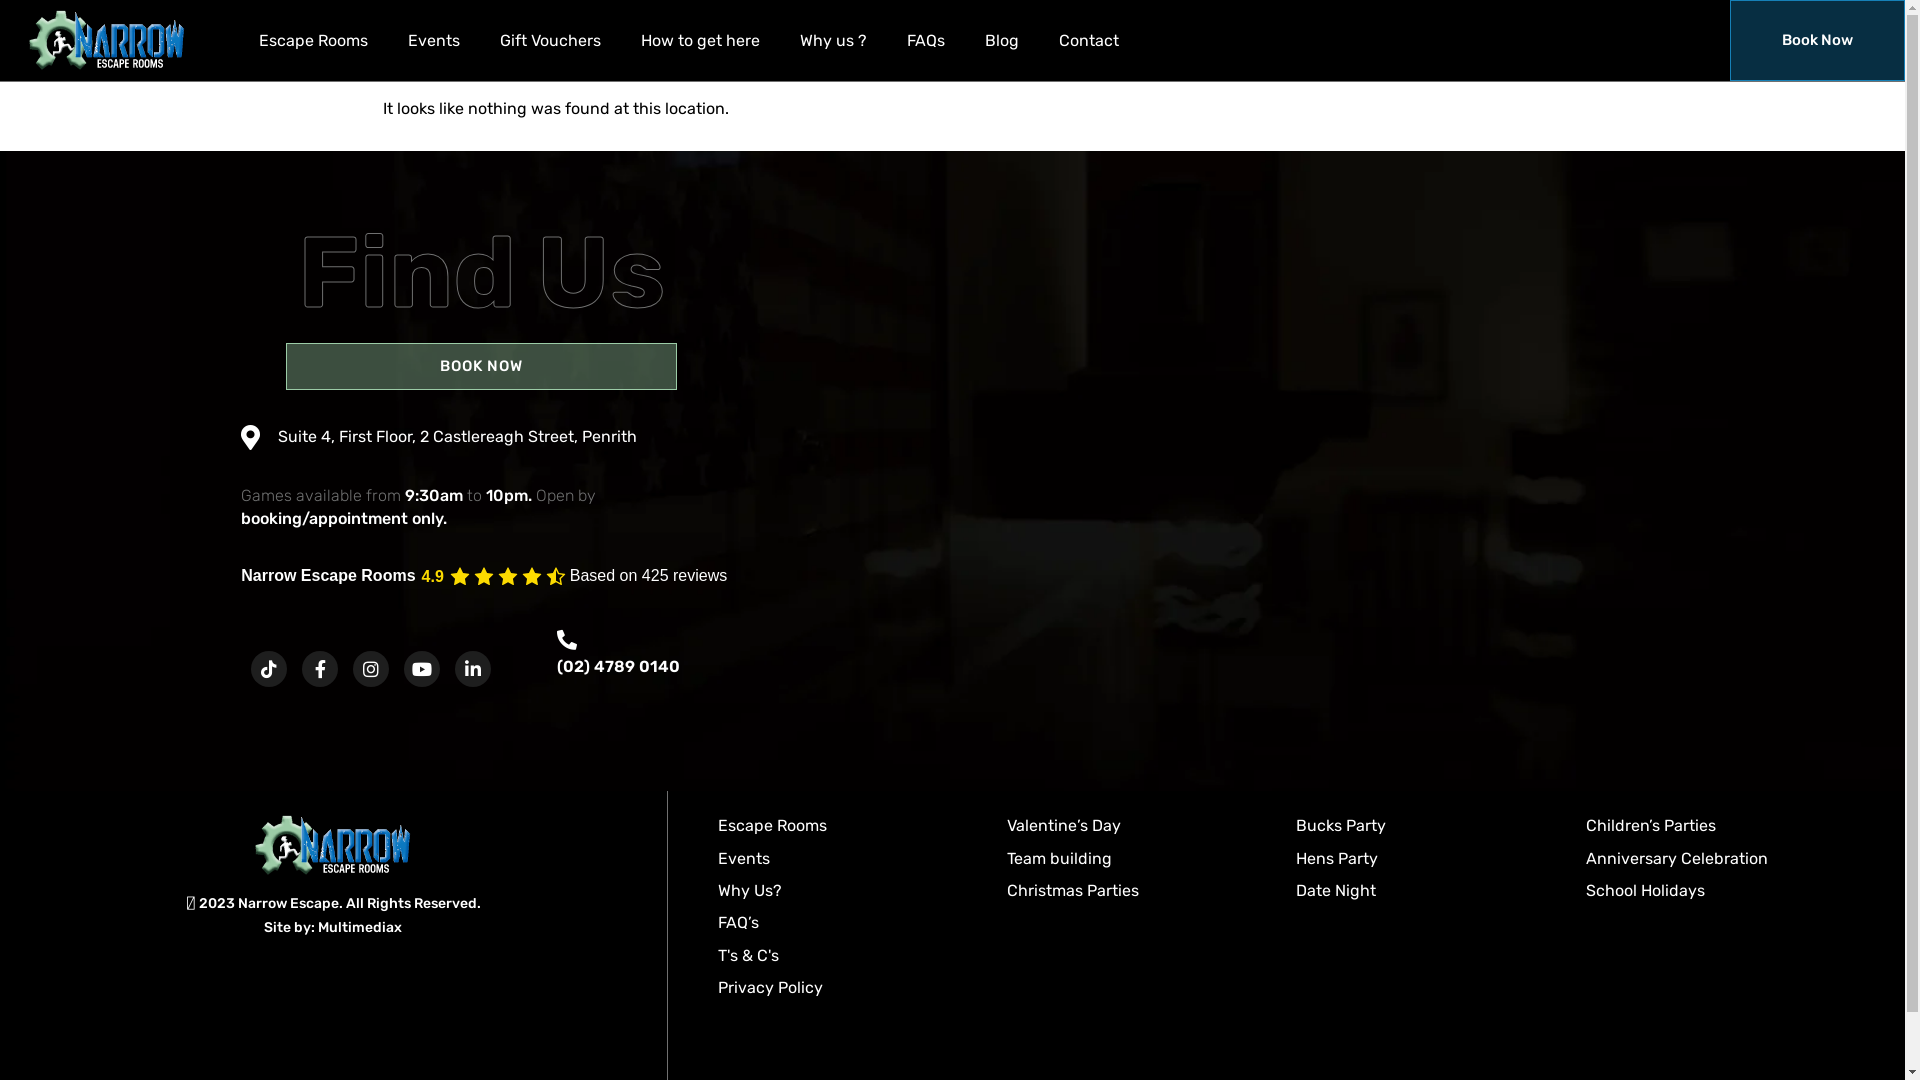  What do you see at coordinates (1677, 859) in the screenshot?
I see `Anniversary Celebration` at bounding box center [1677, 859].